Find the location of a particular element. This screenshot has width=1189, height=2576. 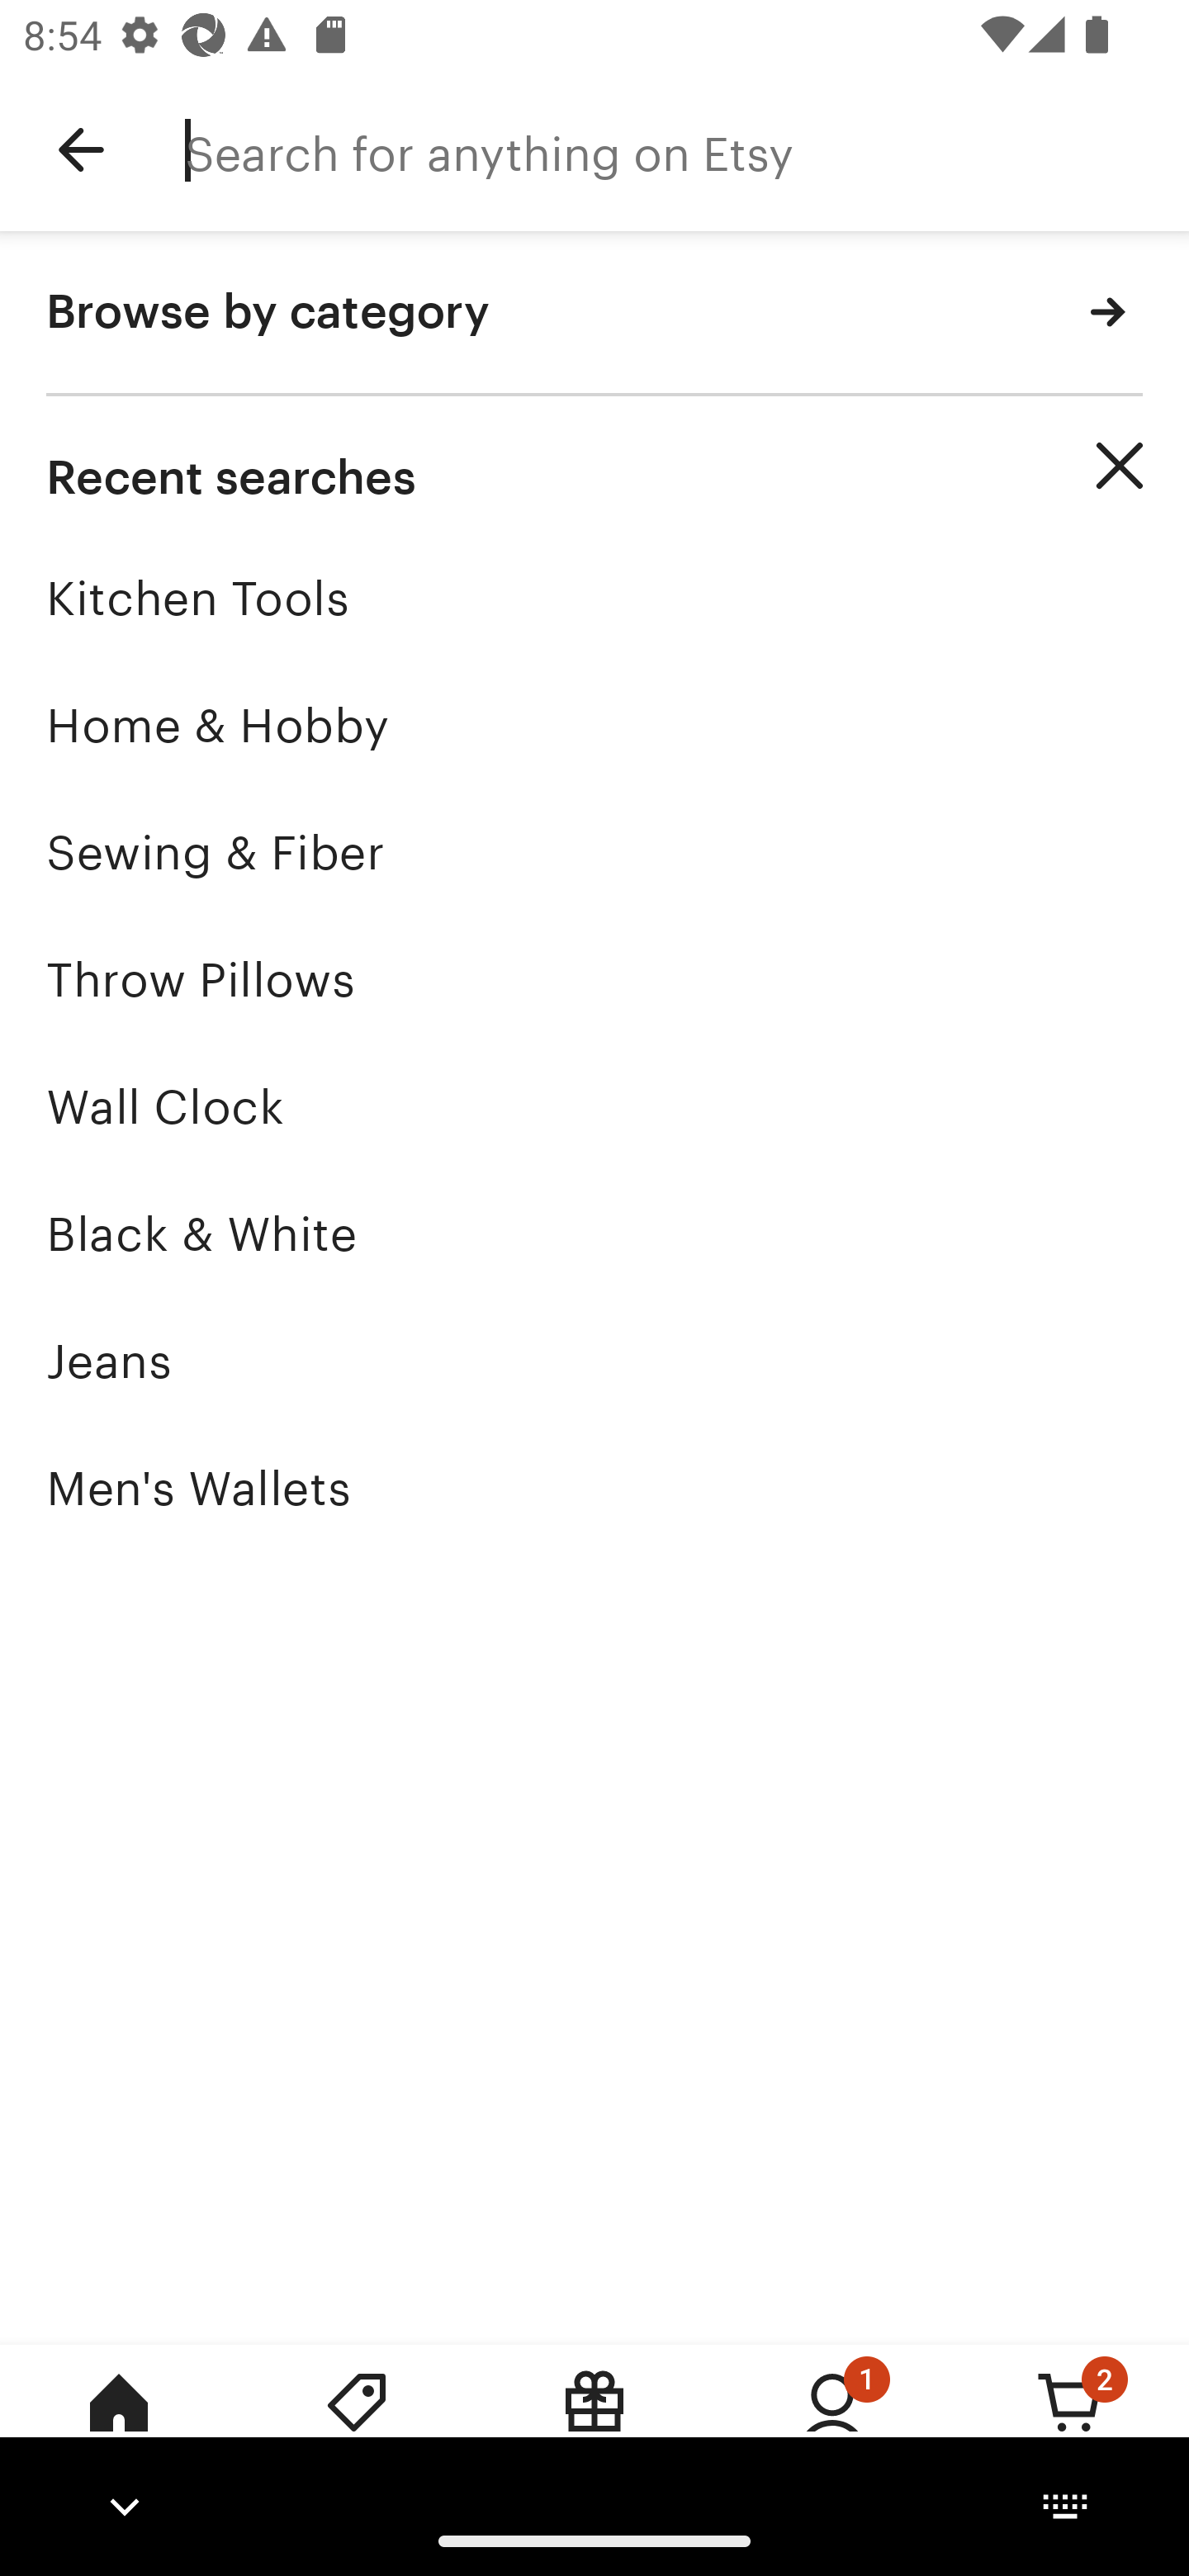

Men's Wallets is located at coordinates (594, 1489).